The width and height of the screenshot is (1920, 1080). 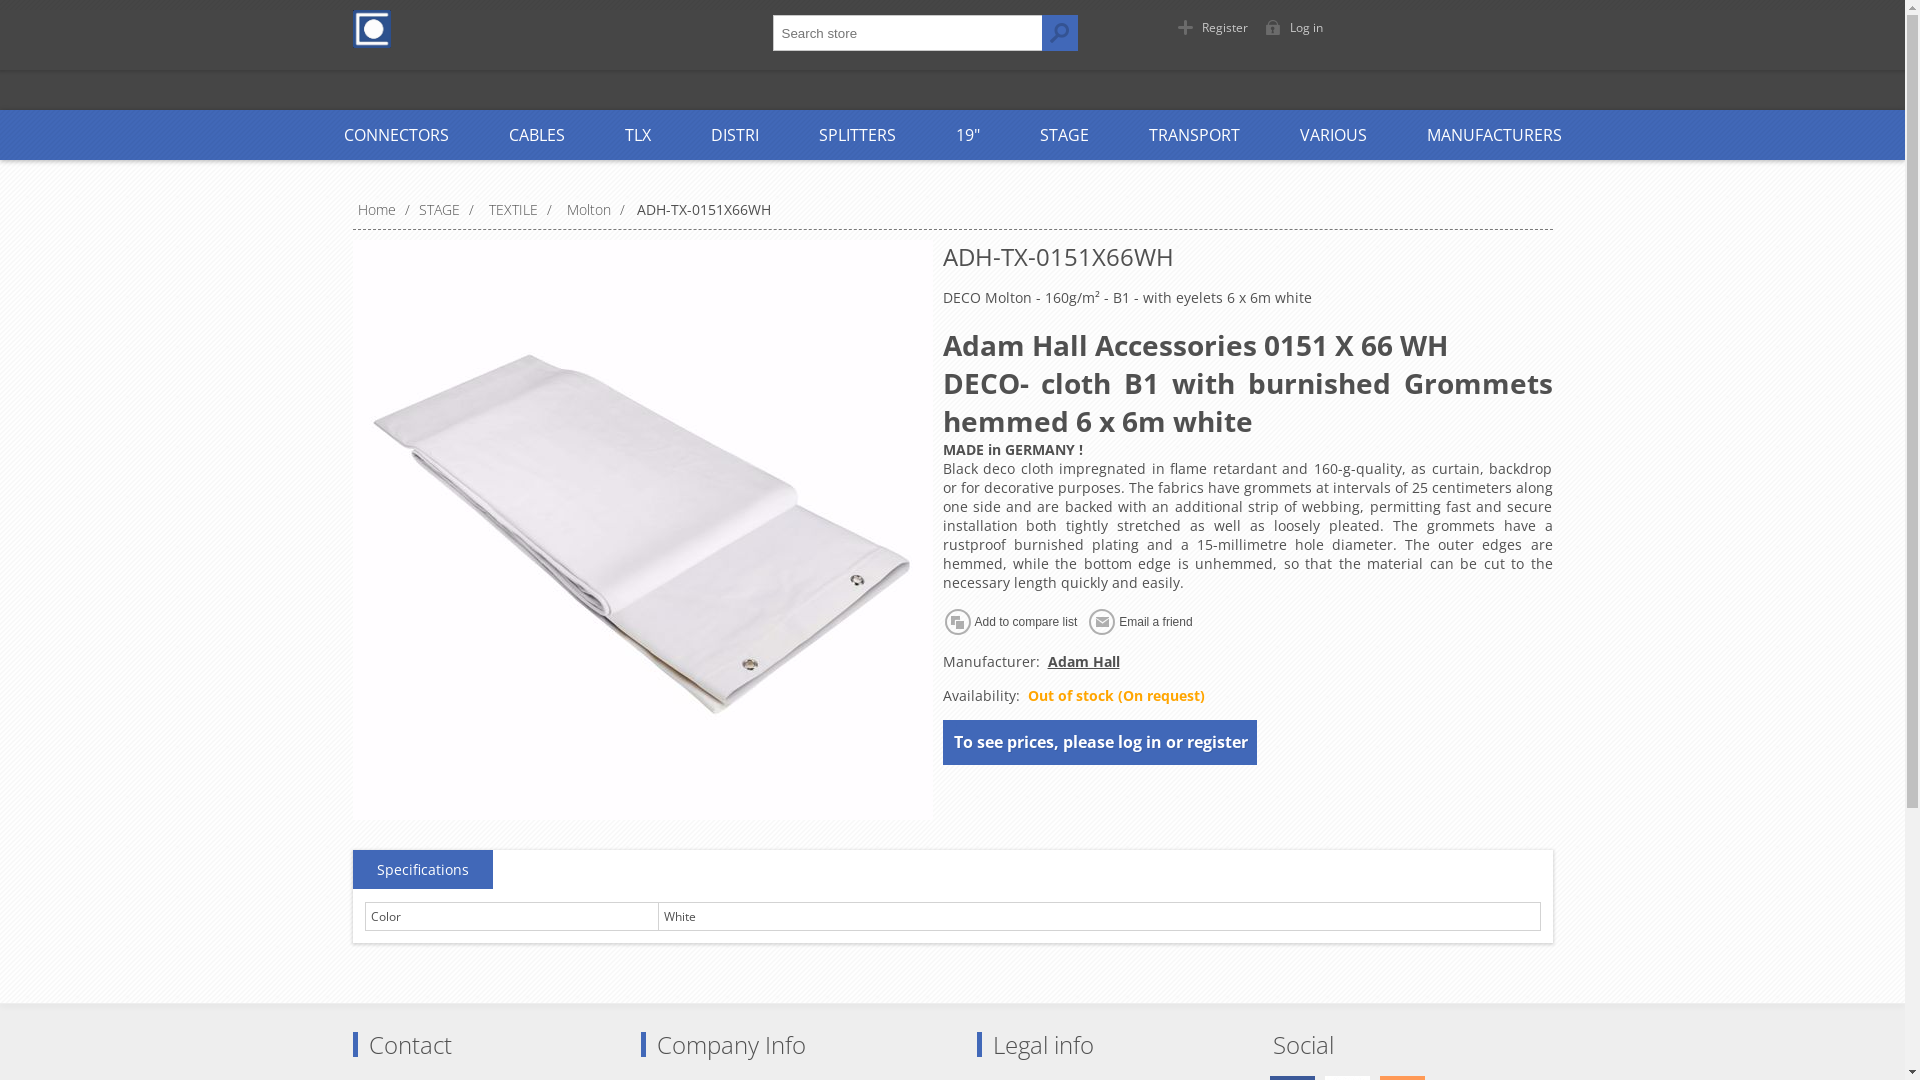 What do you see at coordinates (1064, 135) in the screenshot?
I see `STAGE` at bounding box center [1064, 135].